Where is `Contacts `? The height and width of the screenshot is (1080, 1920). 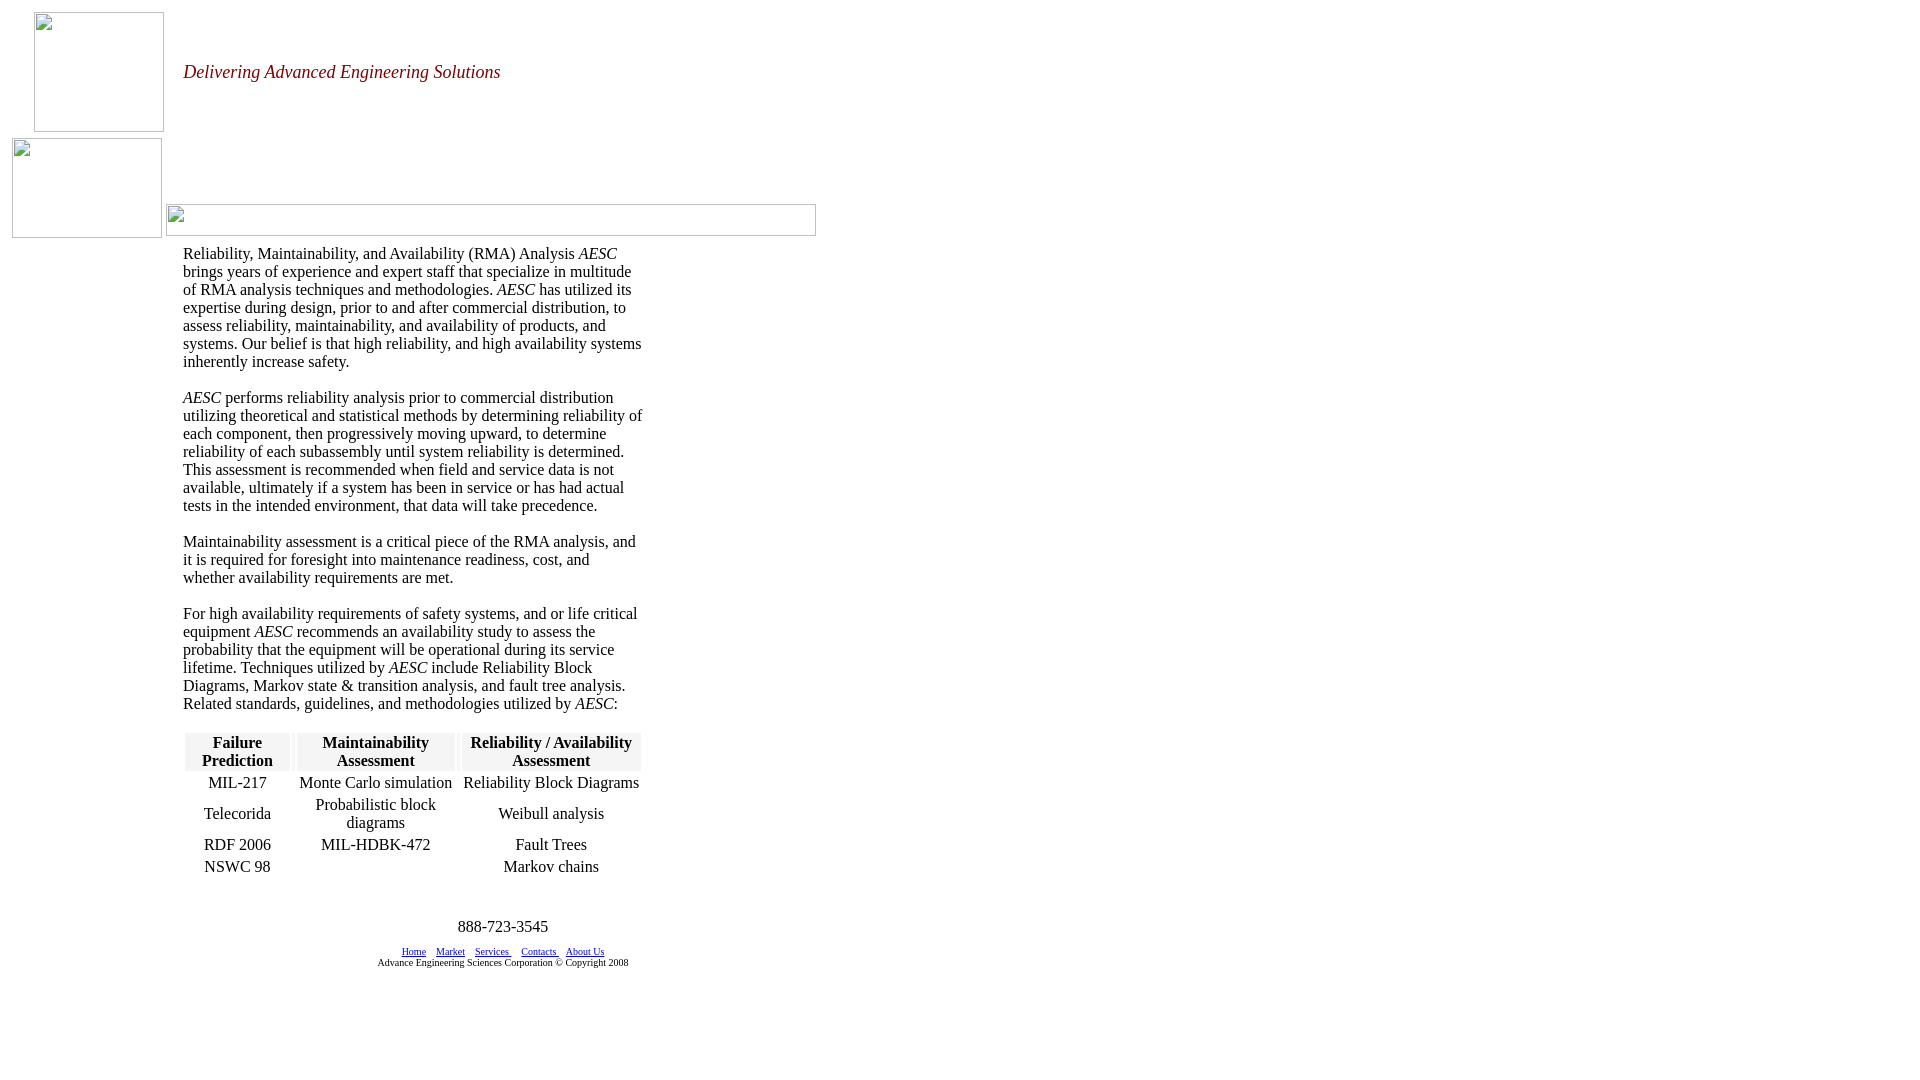 Contacts  is located at coordinates (540, 952).